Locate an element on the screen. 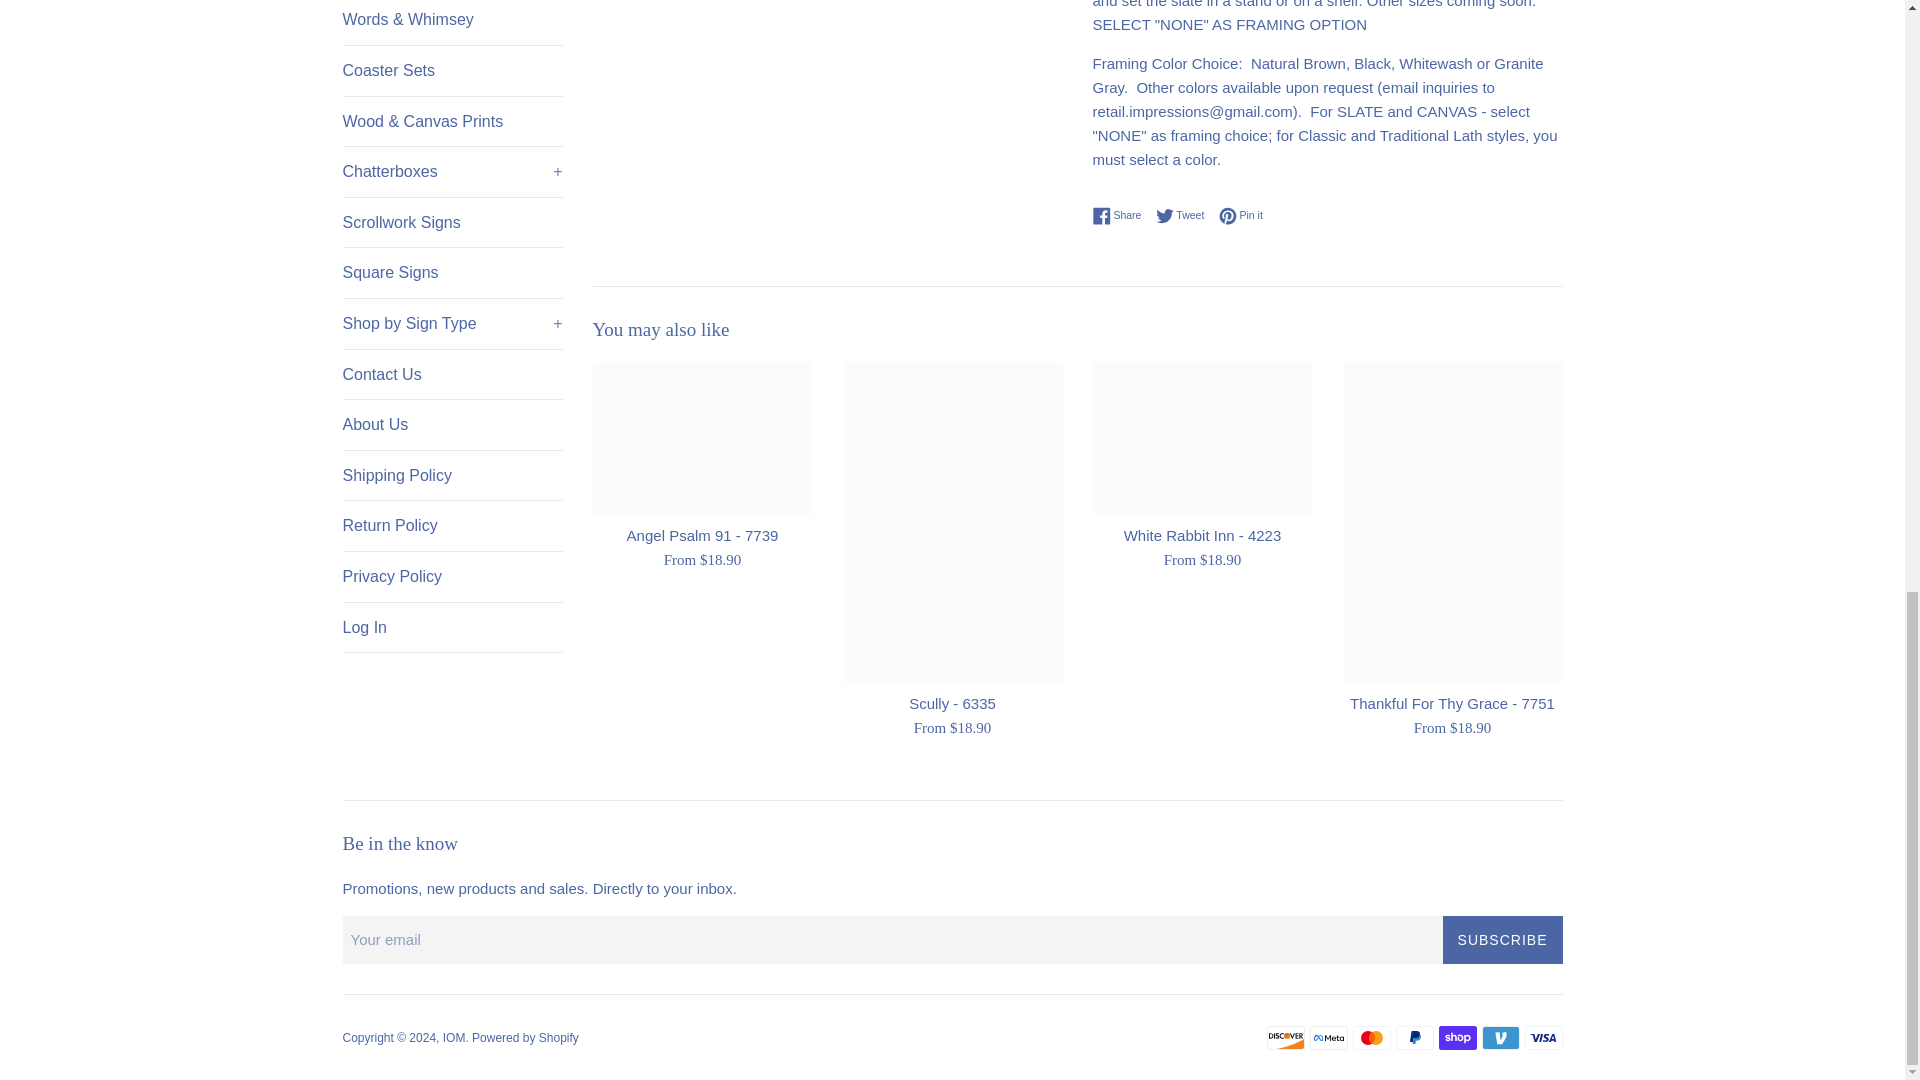 The width and height of the screenshot is (1920, 1080). Discover is located at coordinates (1284, 1038).